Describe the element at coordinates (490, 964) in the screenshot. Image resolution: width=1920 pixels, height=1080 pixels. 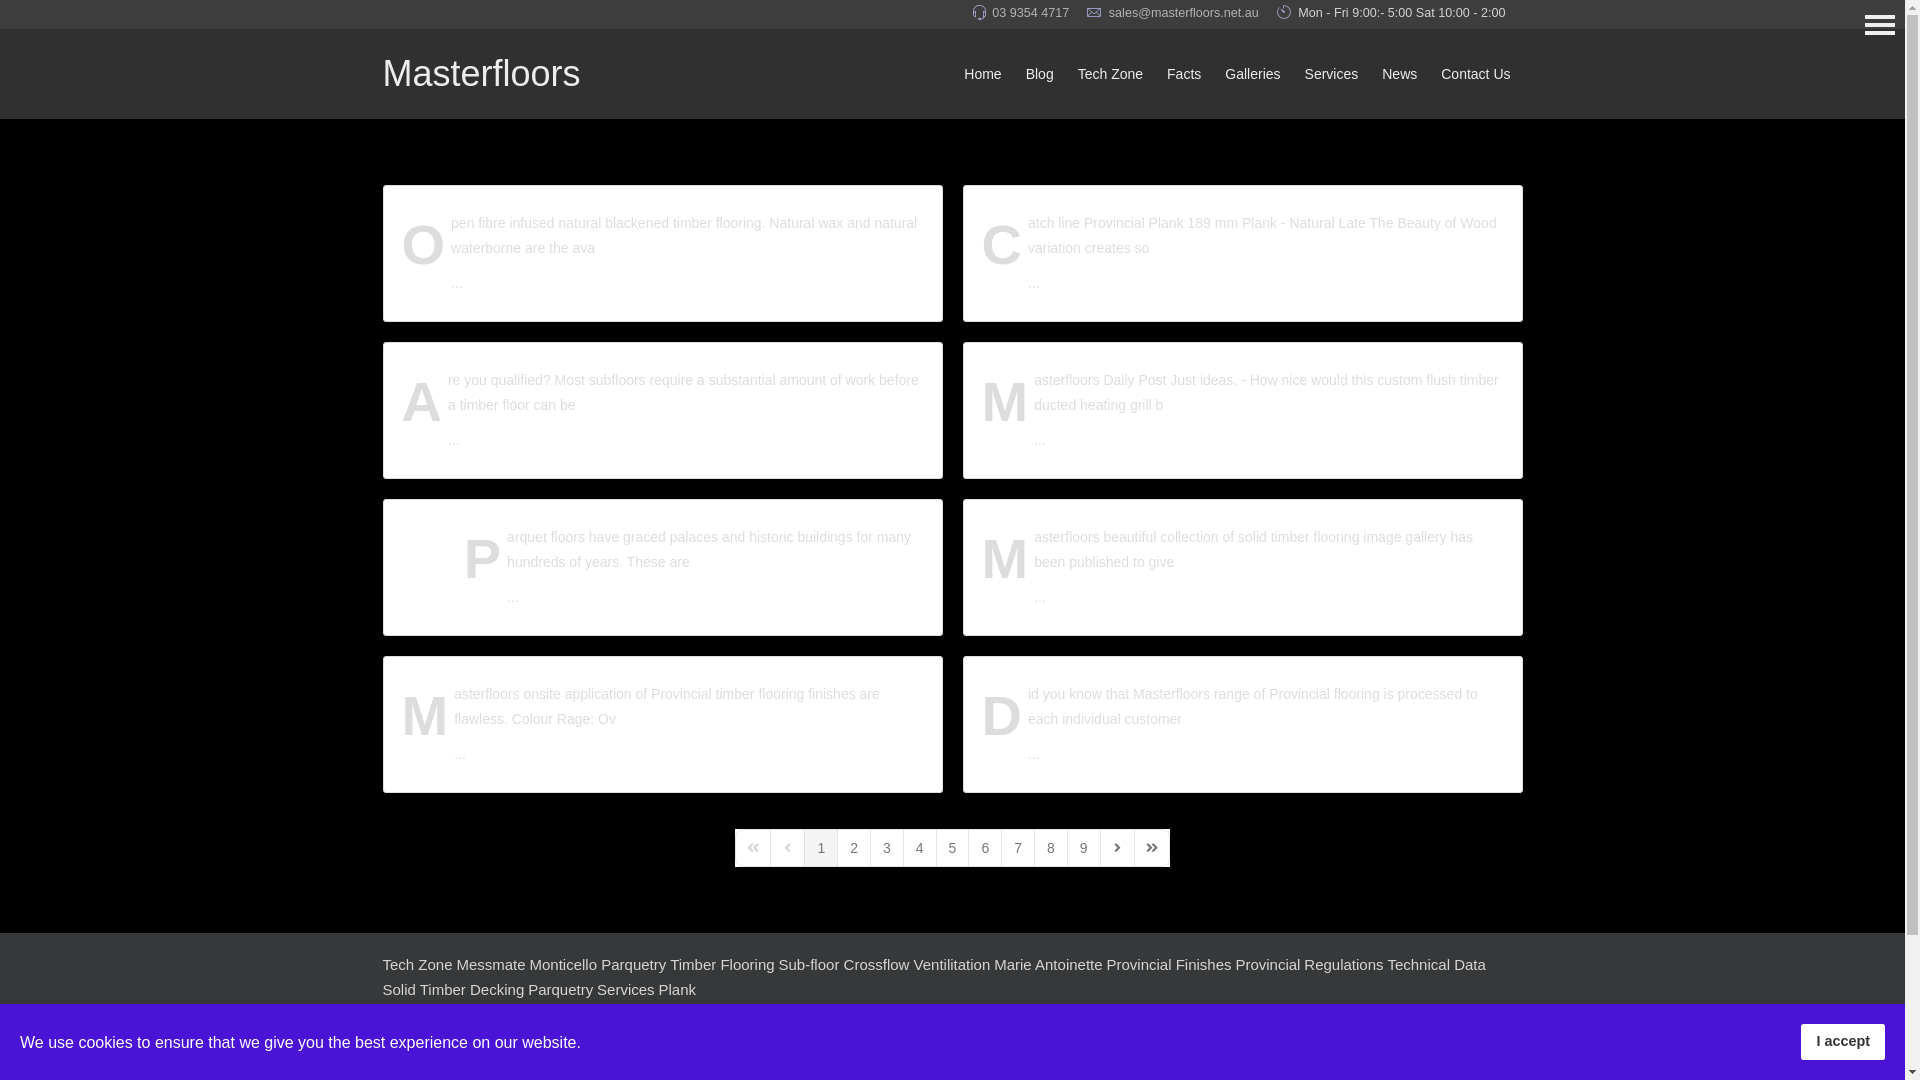
I see `Messmate` at that location.